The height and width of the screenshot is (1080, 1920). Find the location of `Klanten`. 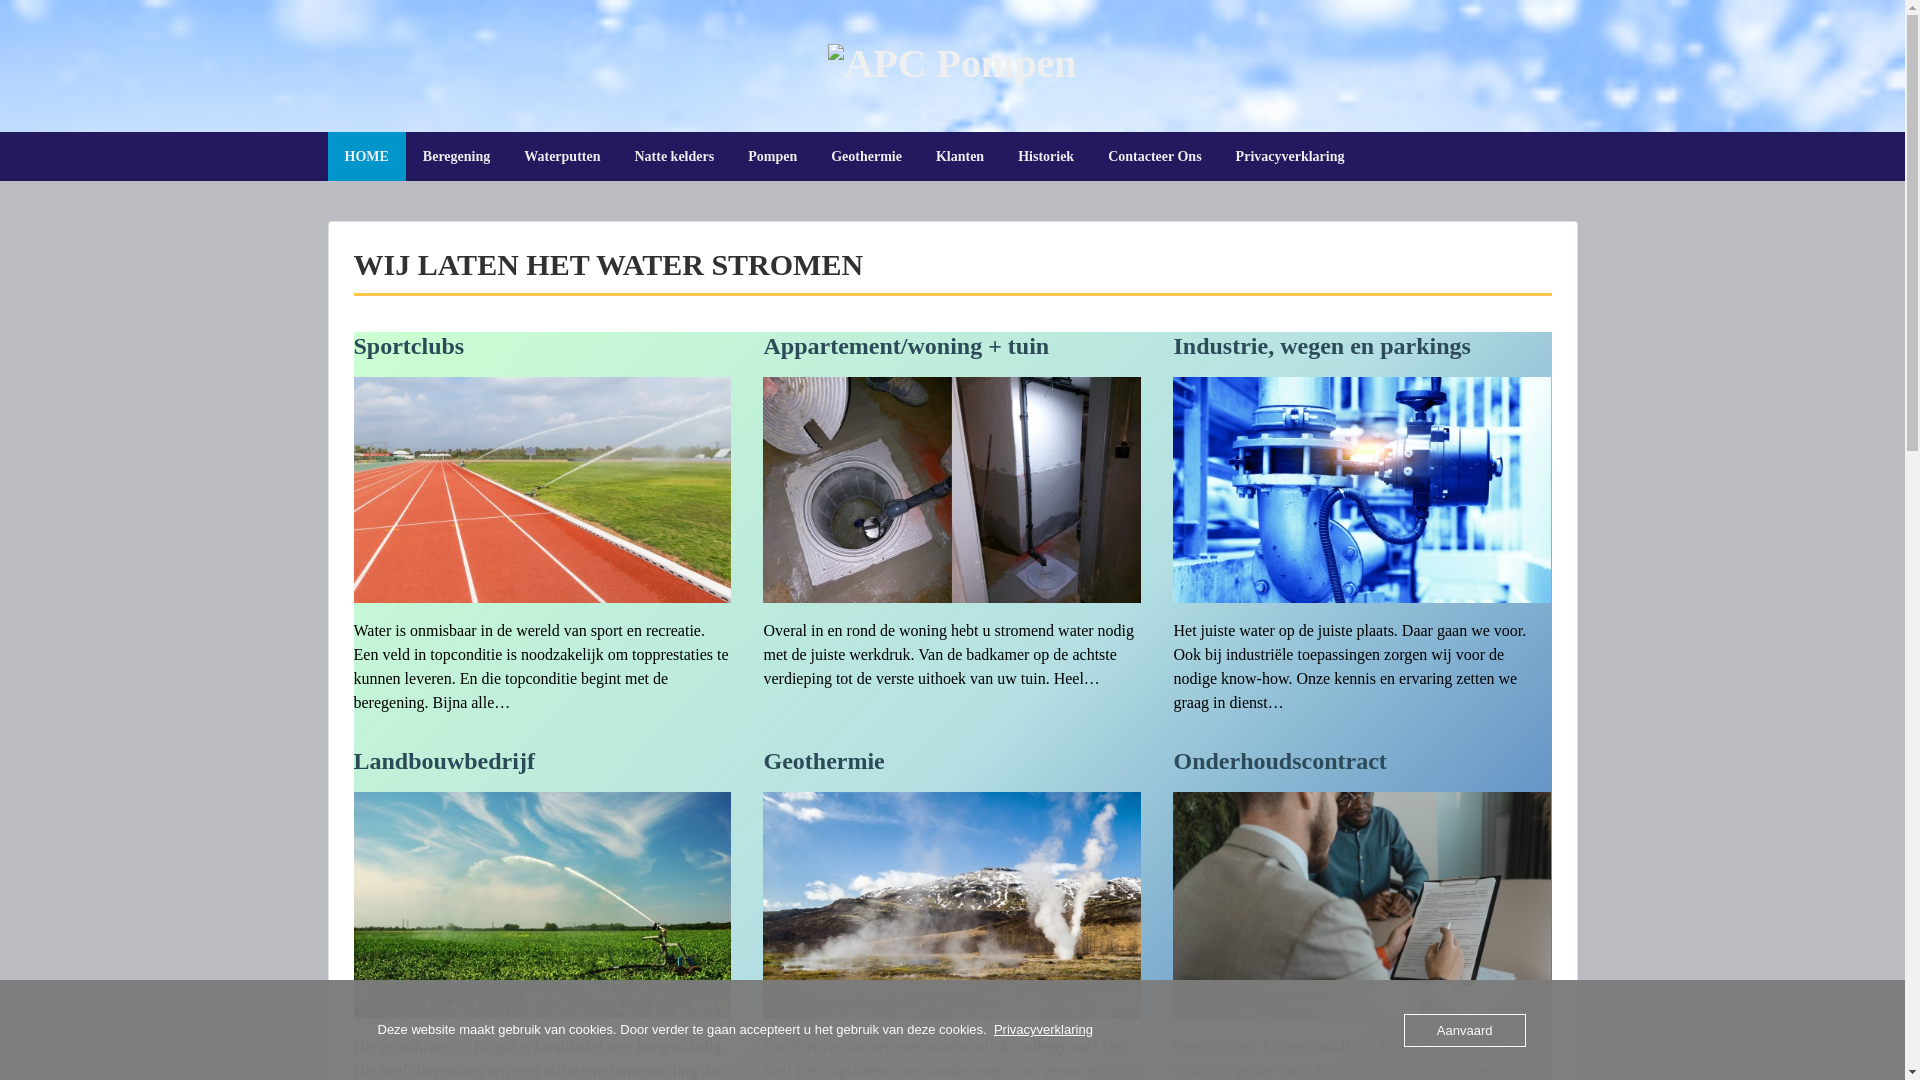

Klanten is located at coordinates (960, 156).